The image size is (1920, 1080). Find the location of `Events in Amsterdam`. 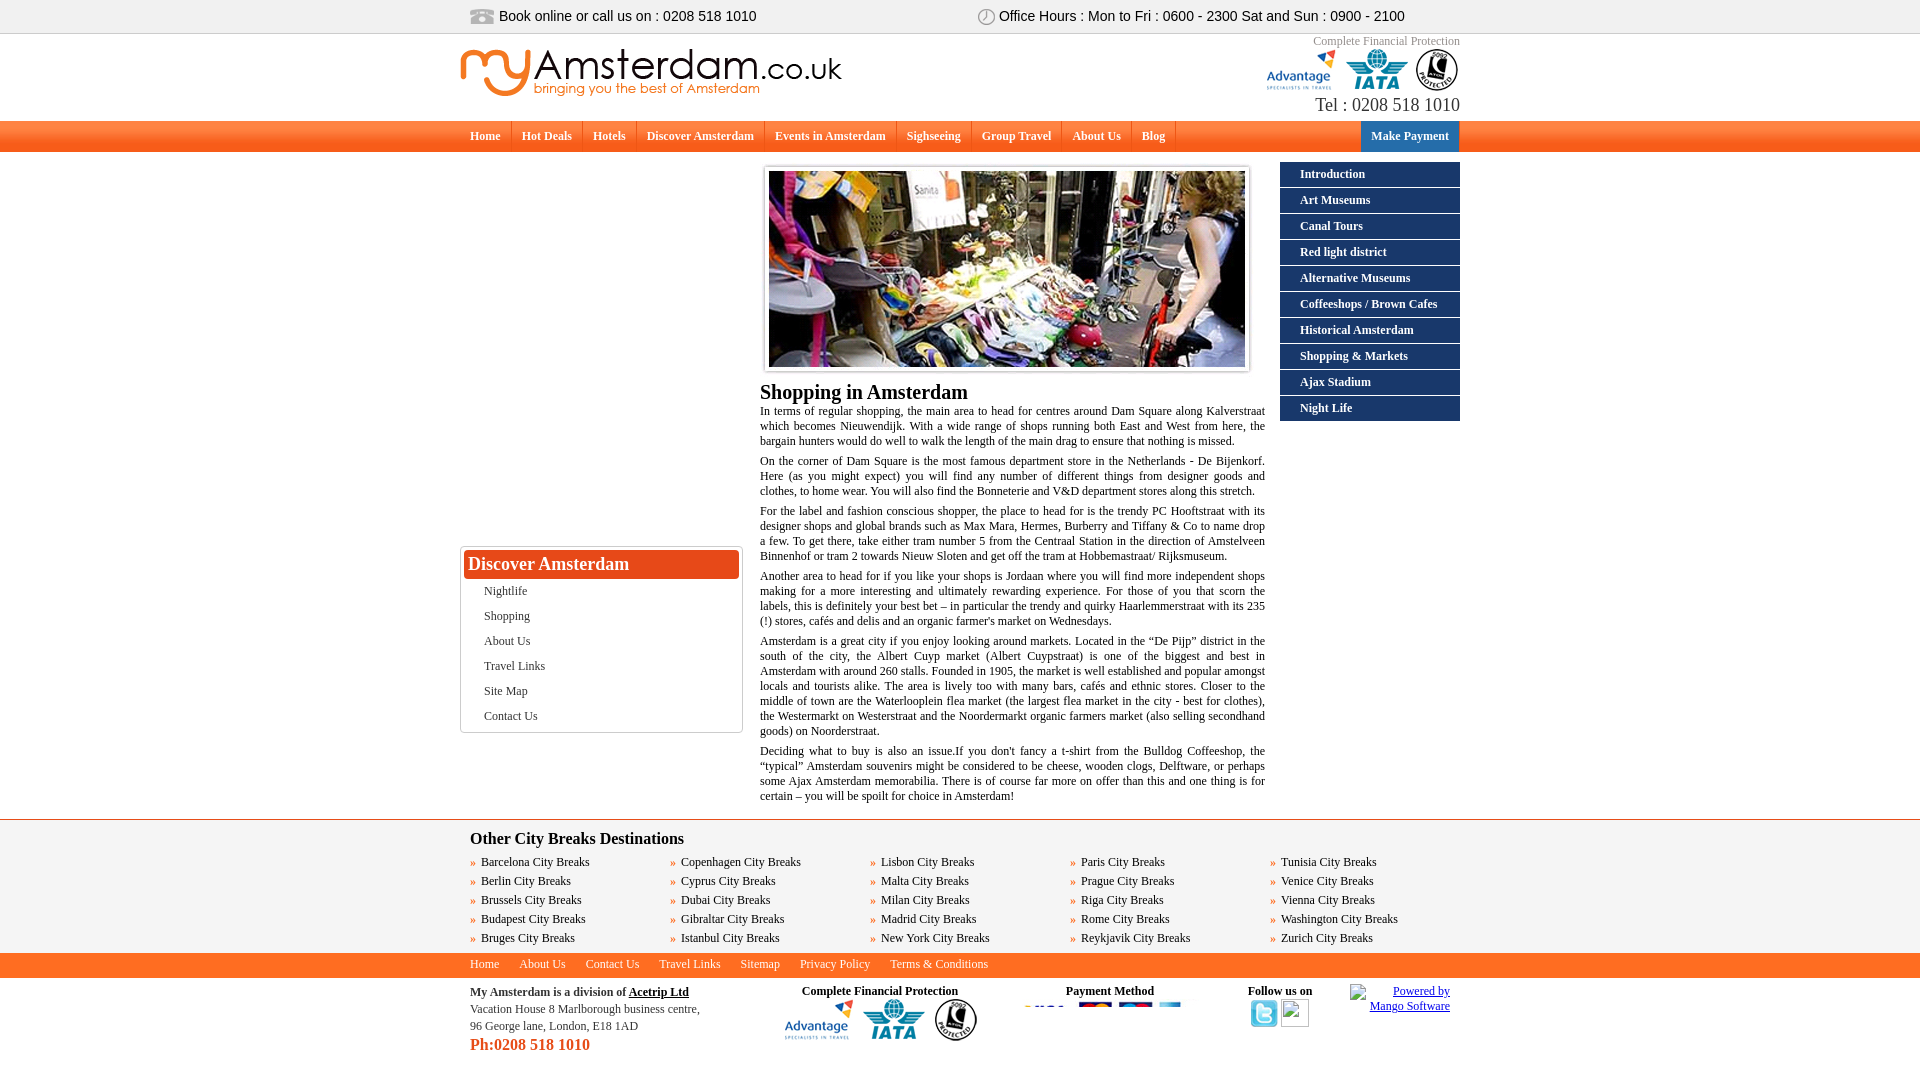

Events in Amsterdam is located at coordinates (830, 136).